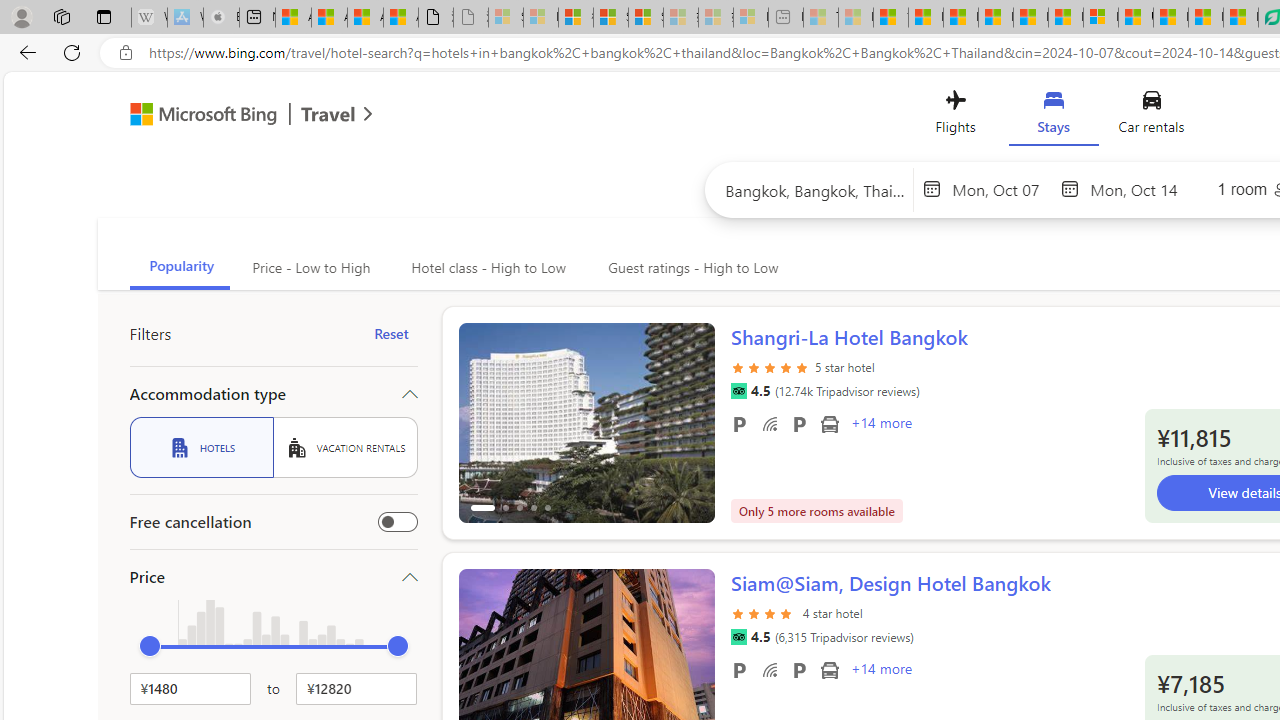 The height and width of the screenshot is (720, 1280). Describe the element at coordinates (764, 624) in the screenshot. I see `star rating` at that location.